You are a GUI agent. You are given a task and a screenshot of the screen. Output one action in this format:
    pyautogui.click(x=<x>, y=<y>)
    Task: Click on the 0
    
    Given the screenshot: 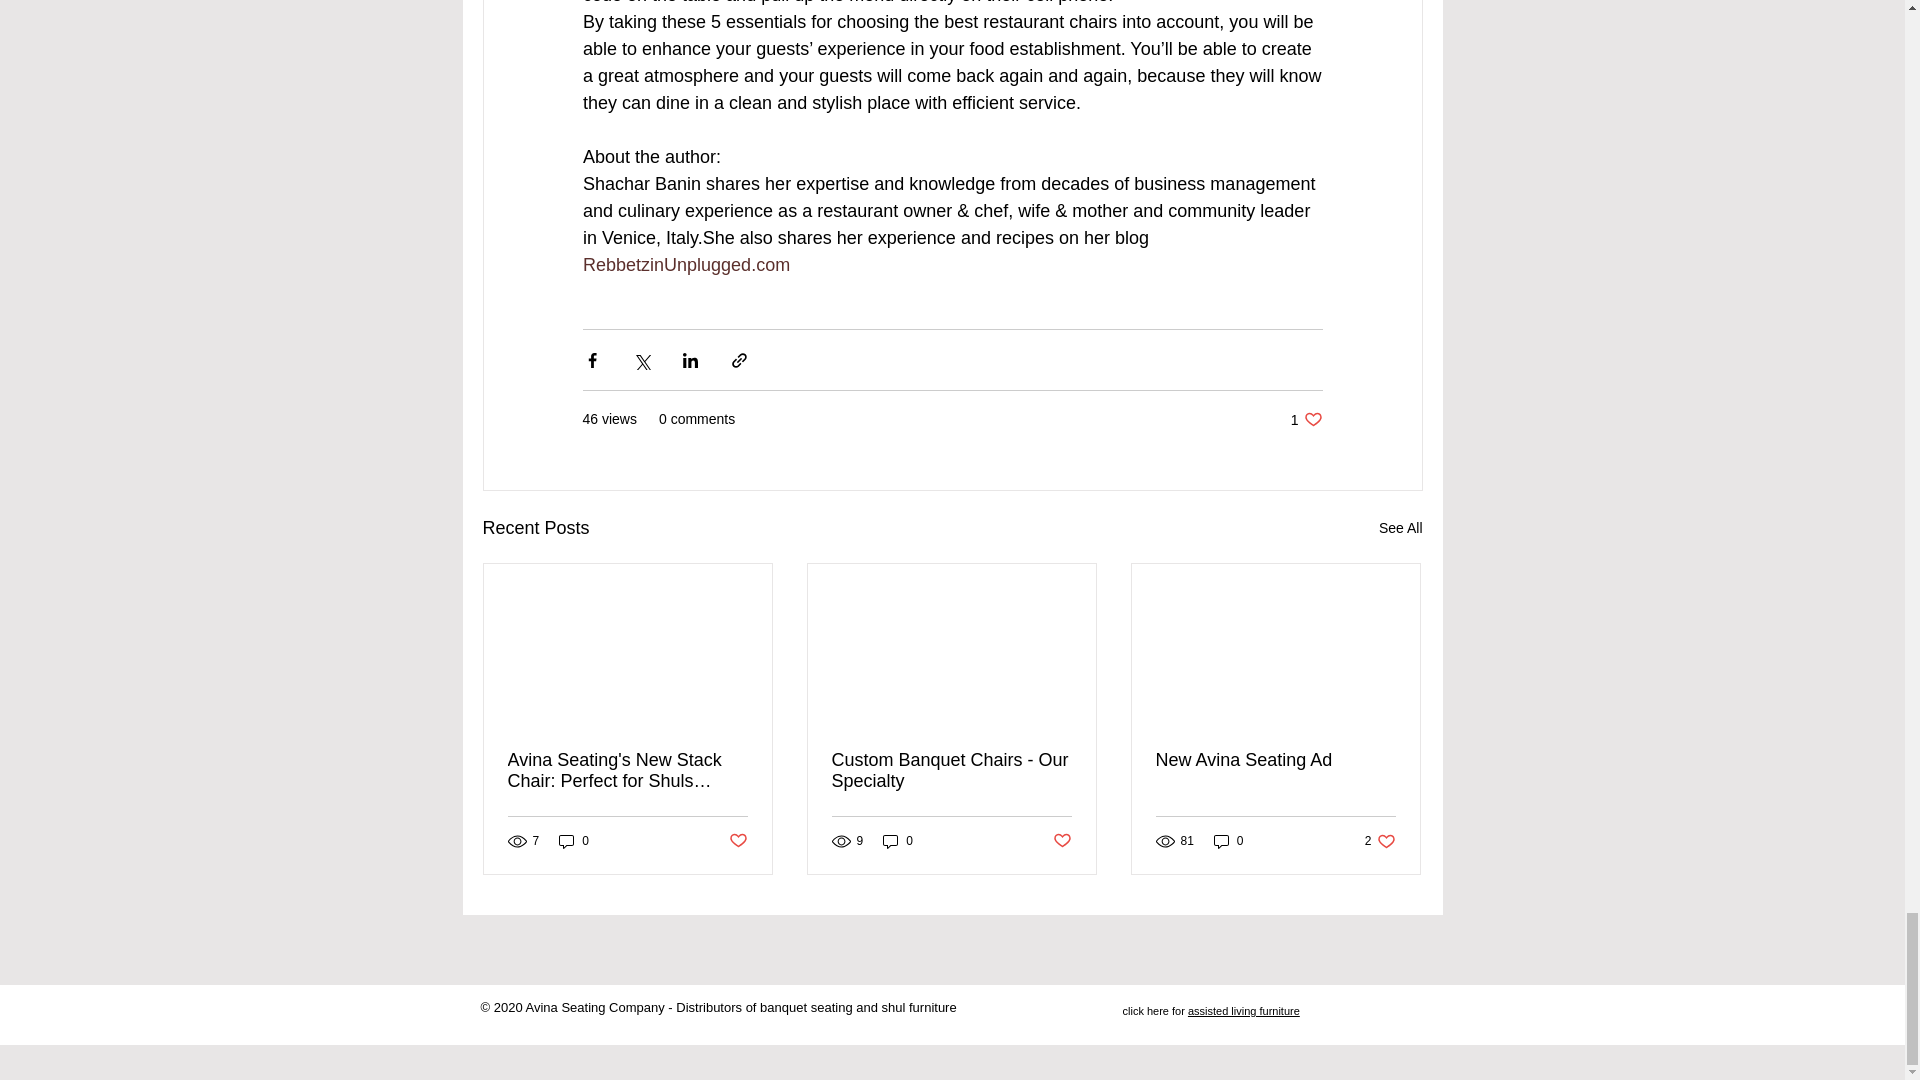 What is the action you would take?
    pyautogui.click(x=1306, y=419)
    